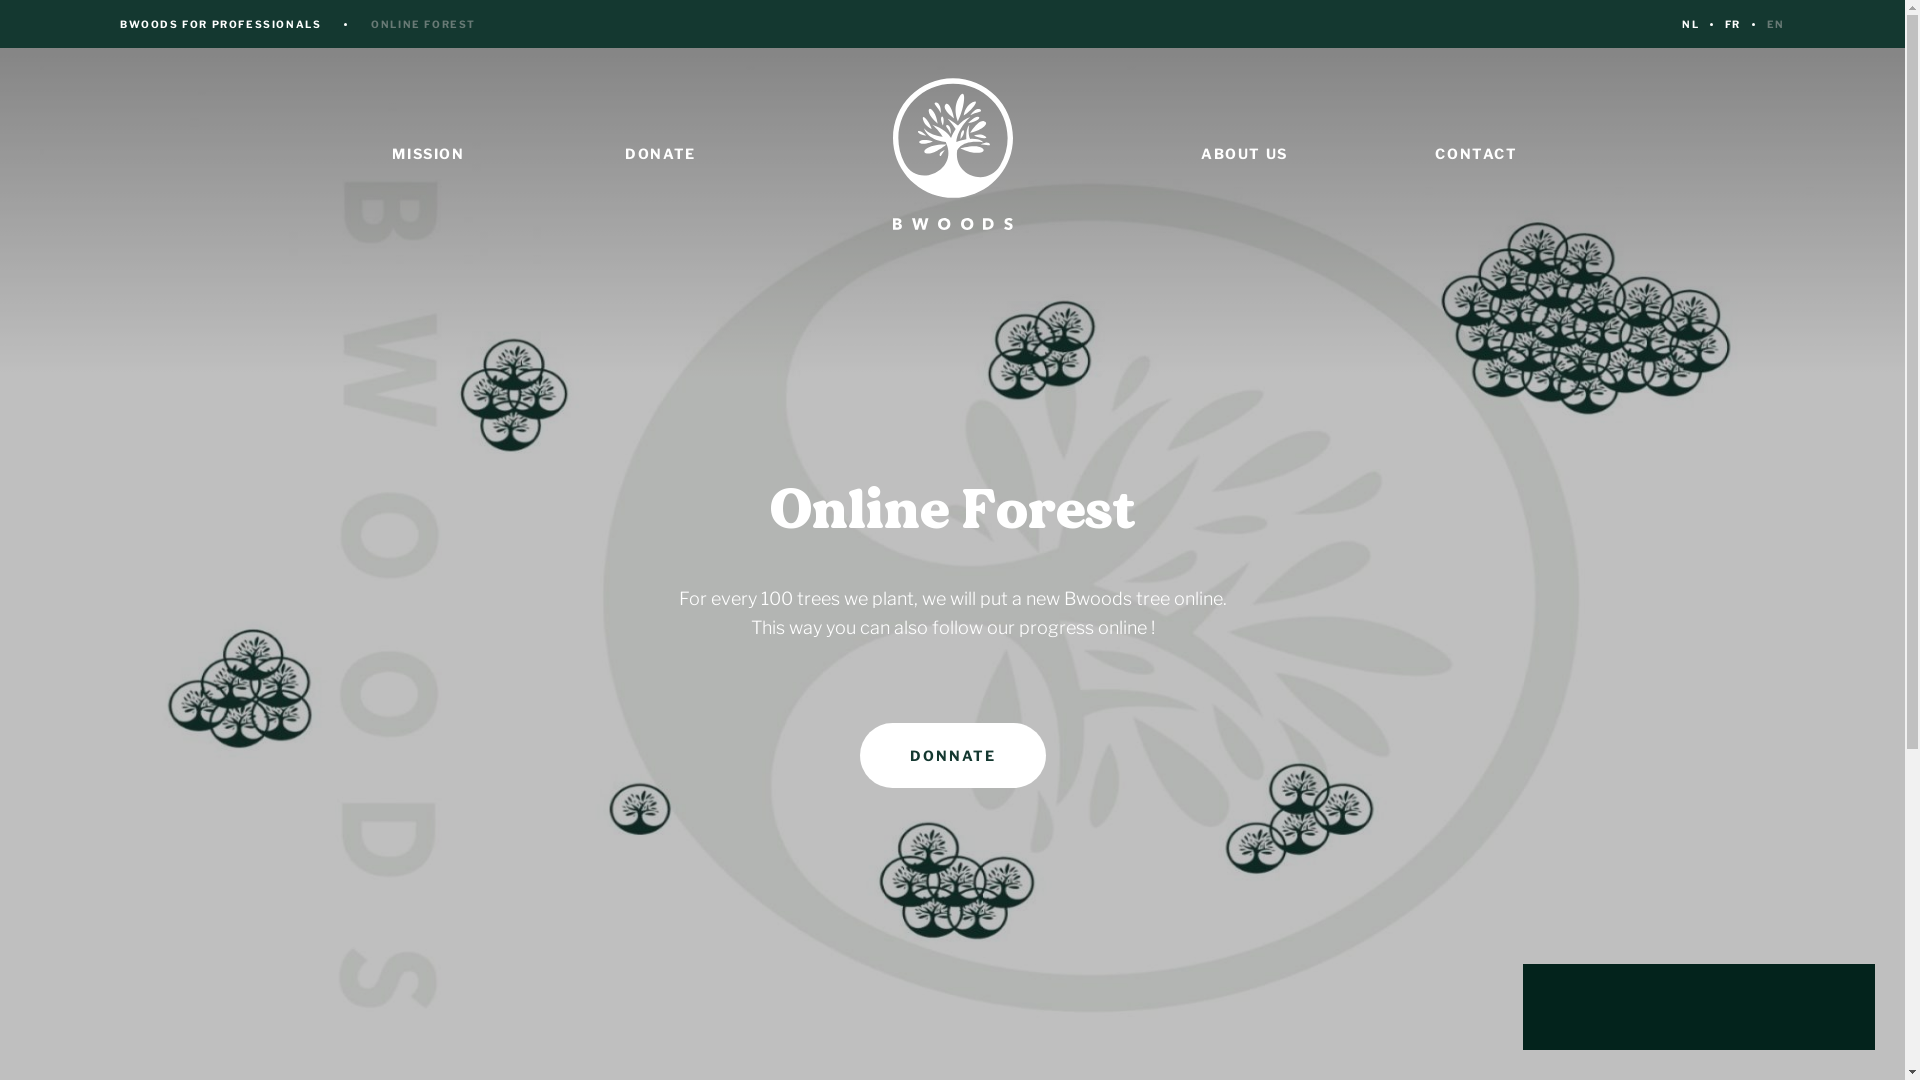 The width and height of the screenshot is (1920, 1080). What do you see at coordinates (220, 24) in the screenshot?
I see `BWOODS FOR PROFESSIONALS` at bounding box center [220, 24].